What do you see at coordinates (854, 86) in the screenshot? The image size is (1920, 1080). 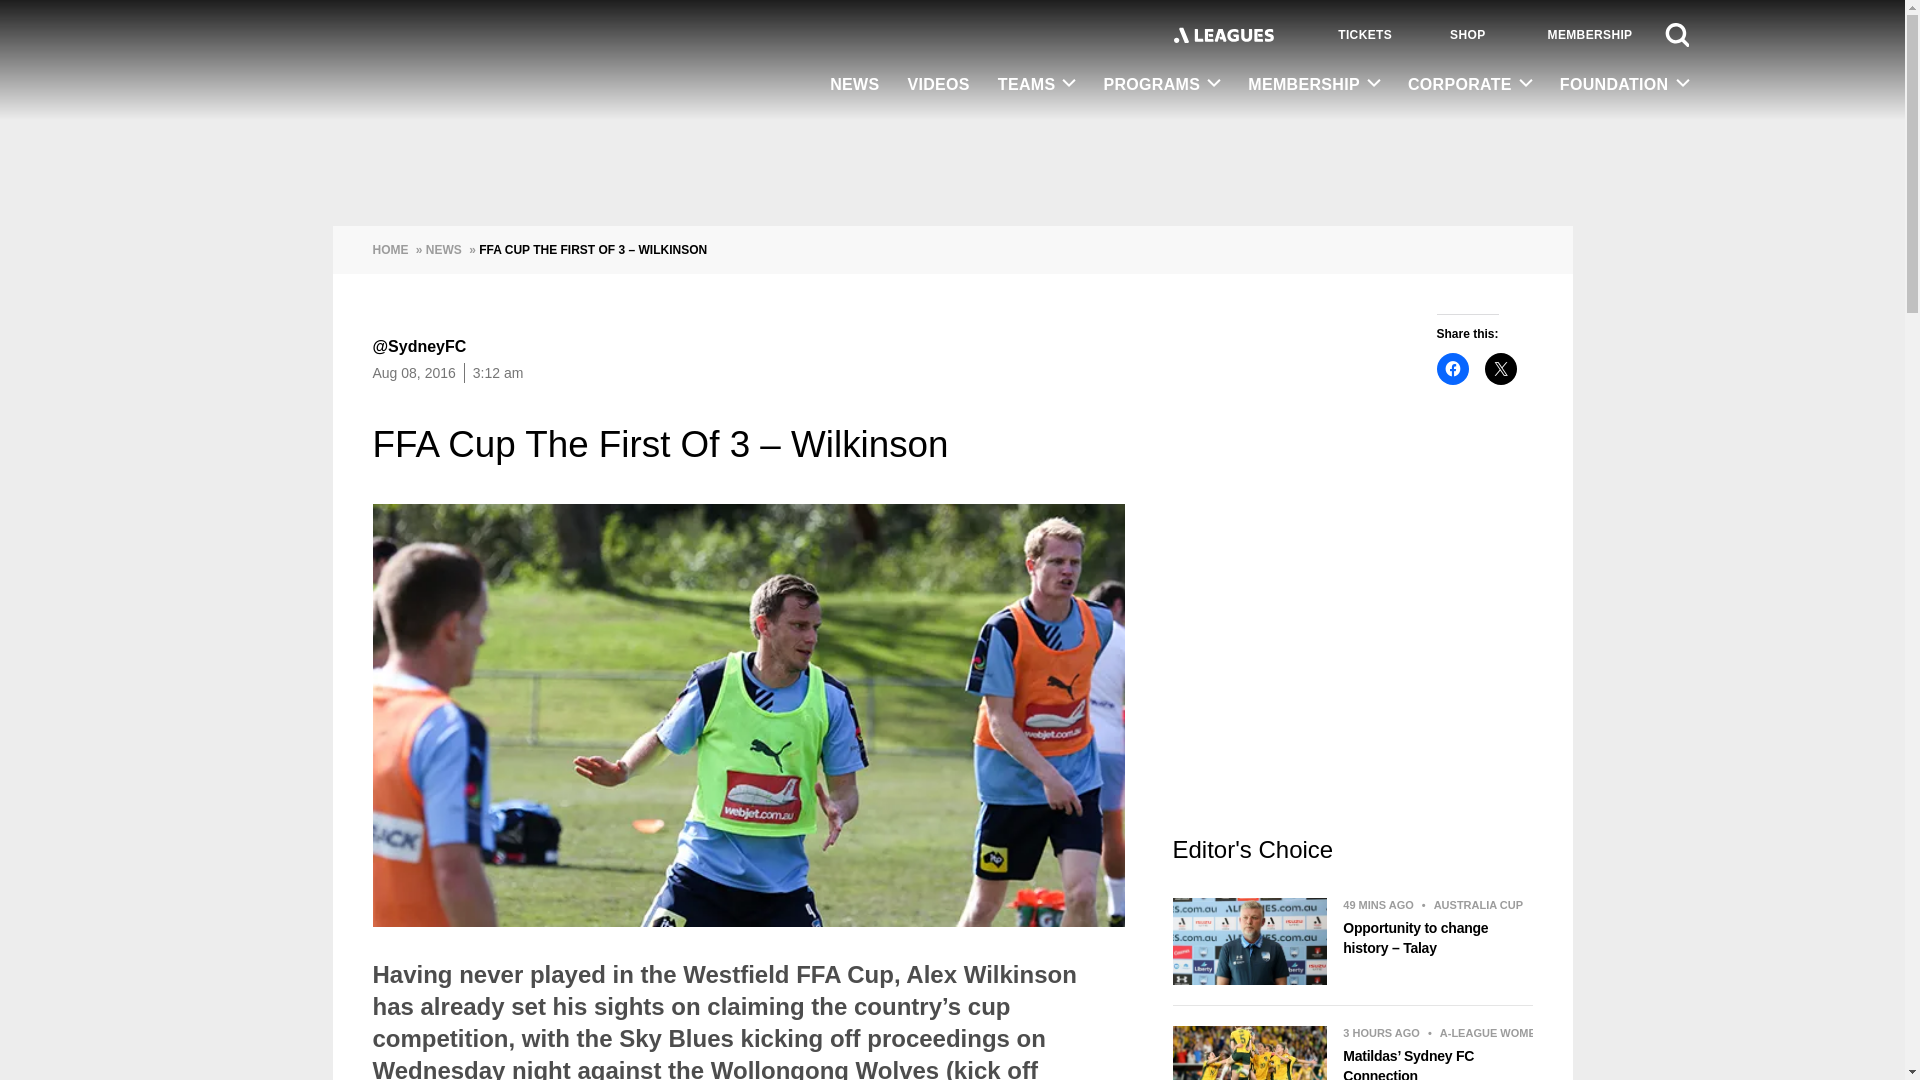 I see `NEWS` at bounding box center [854, 86].